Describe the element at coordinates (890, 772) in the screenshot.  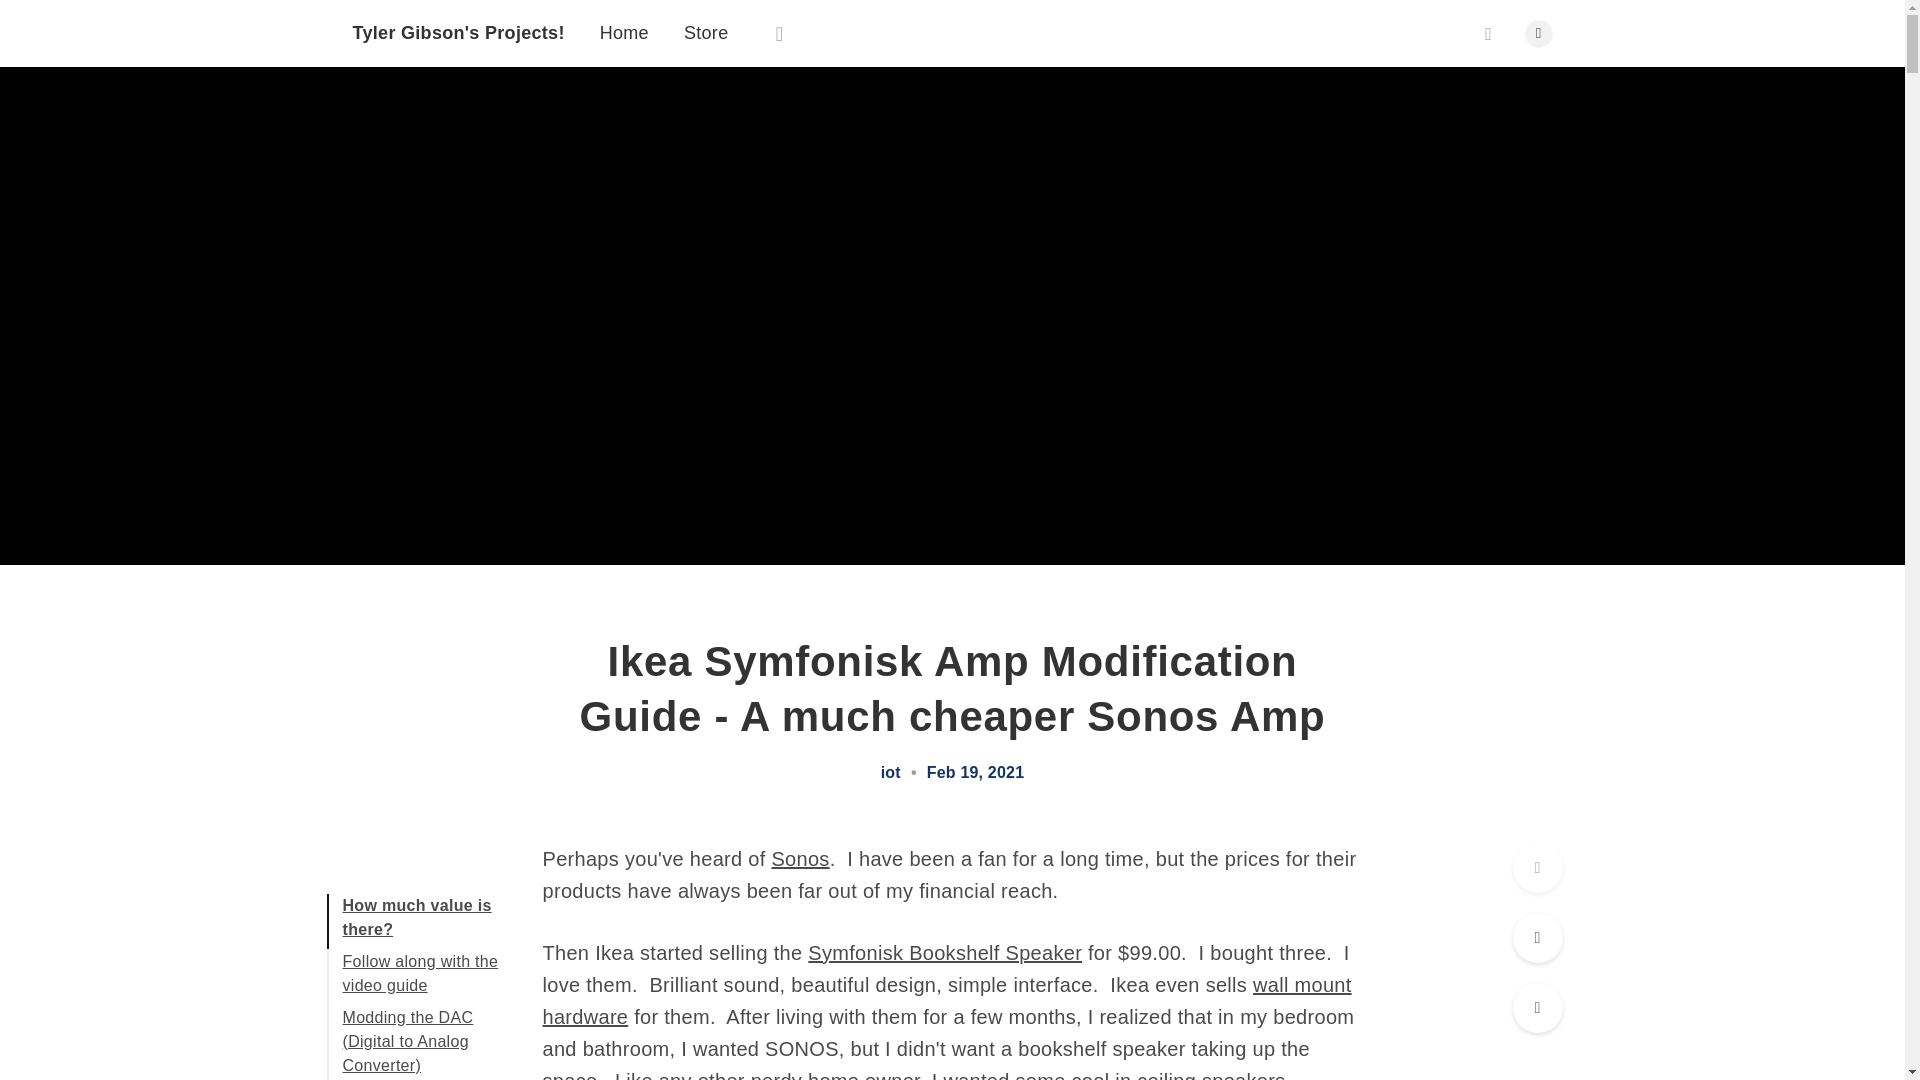
I see `iot` at that location.